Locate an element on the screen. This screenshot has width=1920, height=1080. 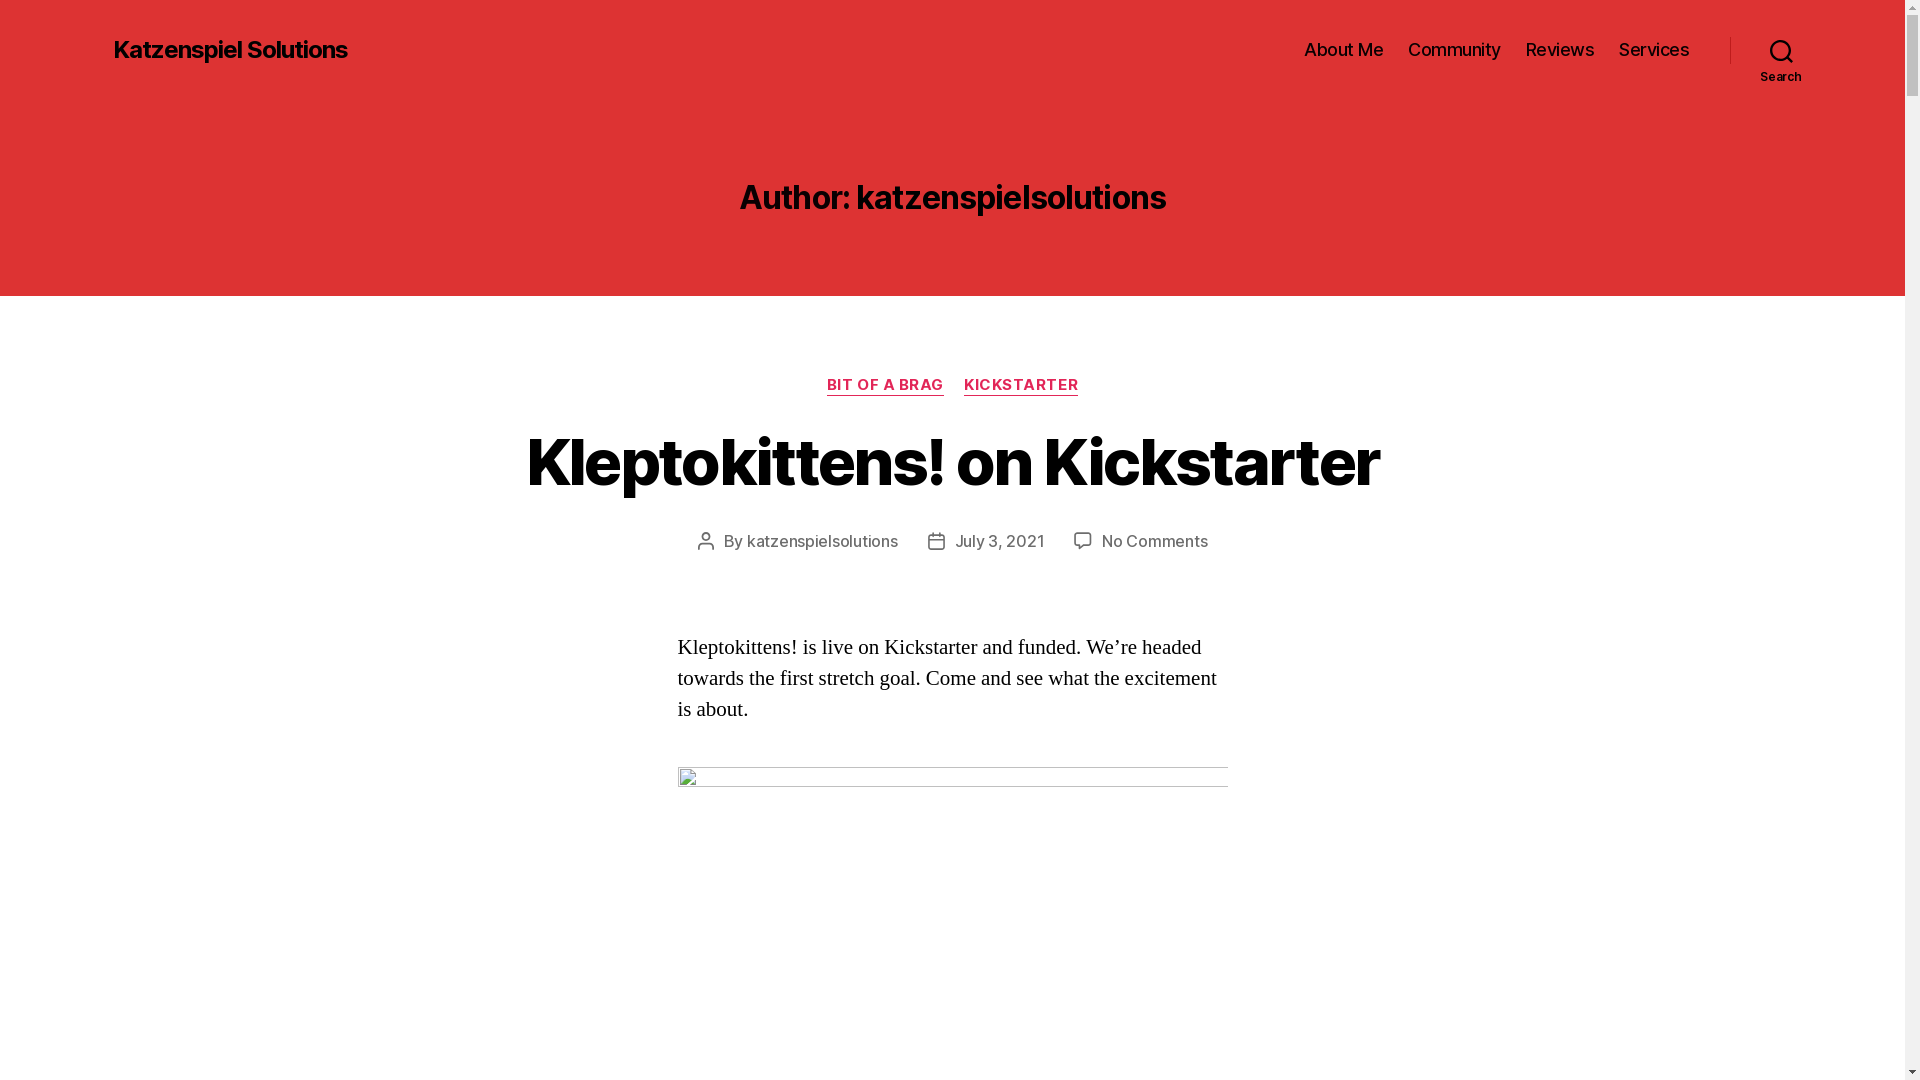
Search is located at coordinates (1782, 50).